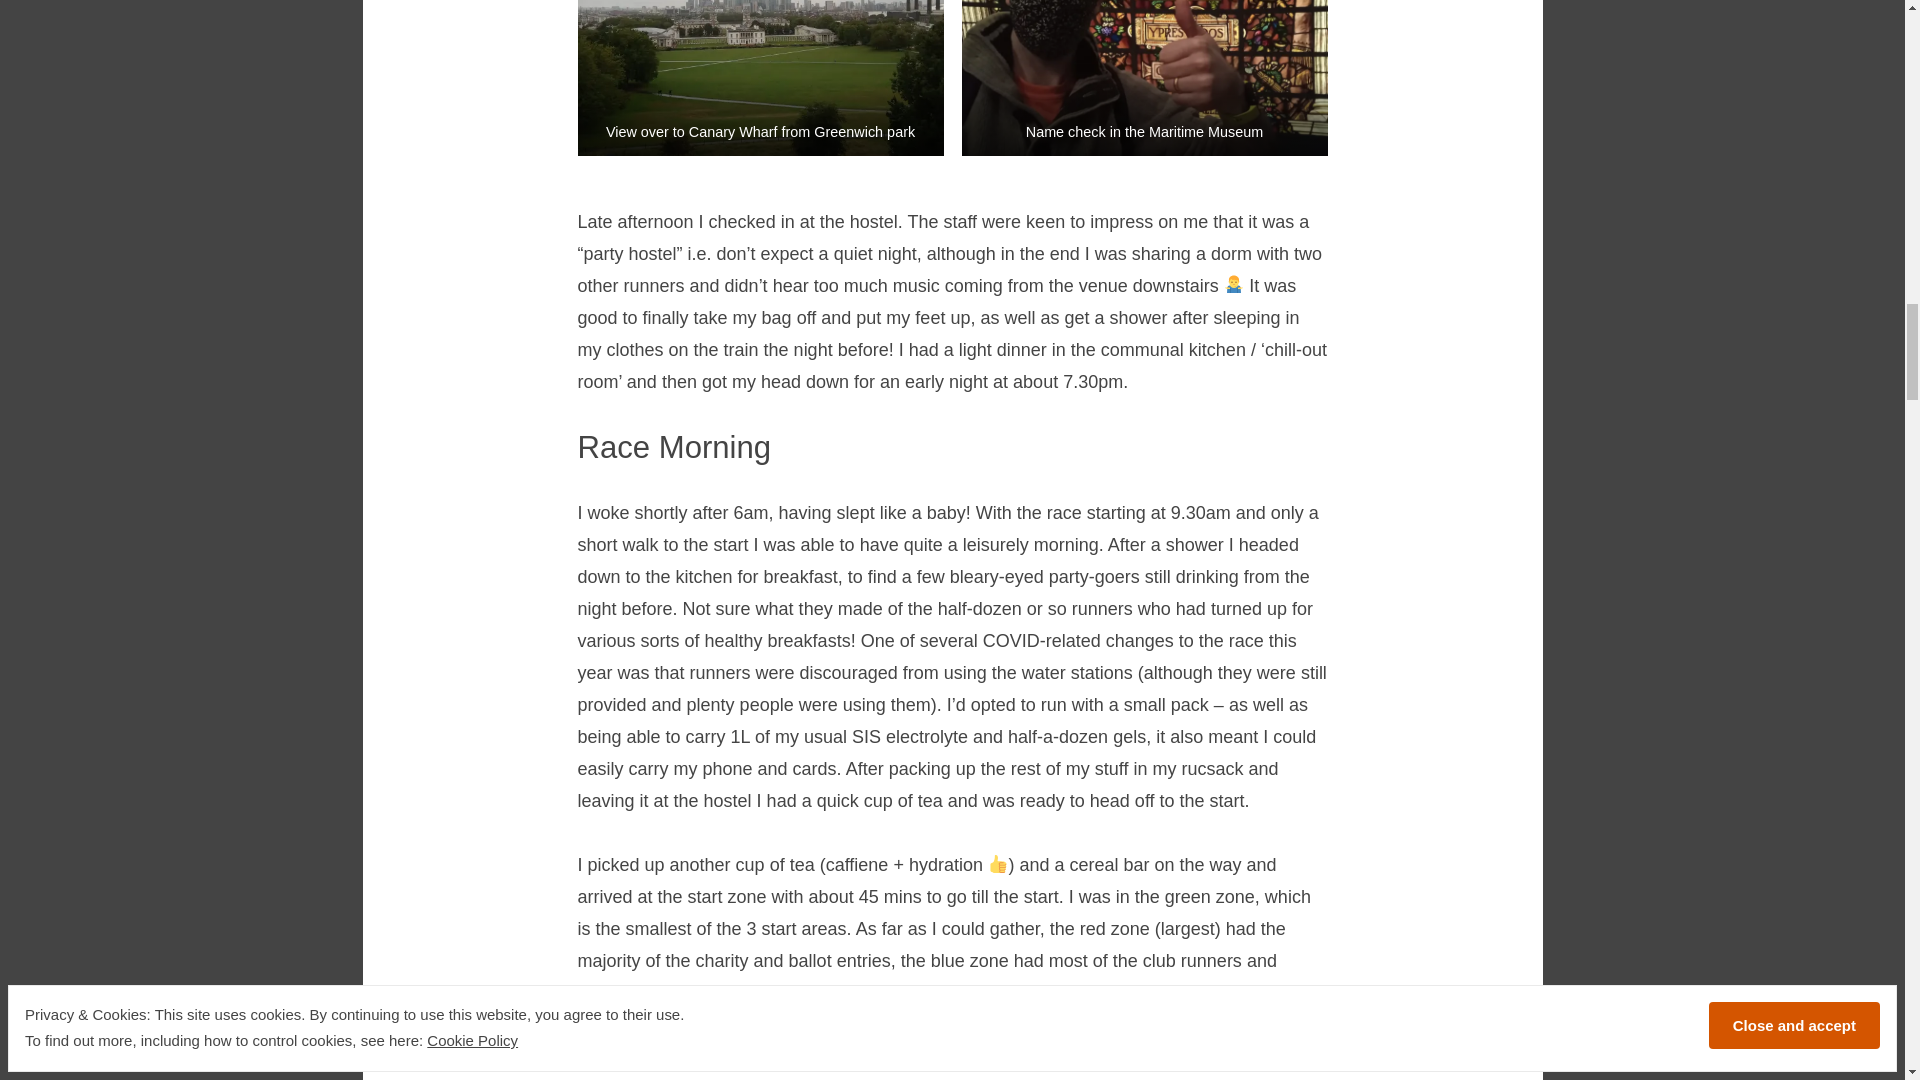  What do you see at coordinates (1104, 1056) in the screenshot?
I see `Colin the Caterpiller outfit` at bounding box center [1104, 1056].